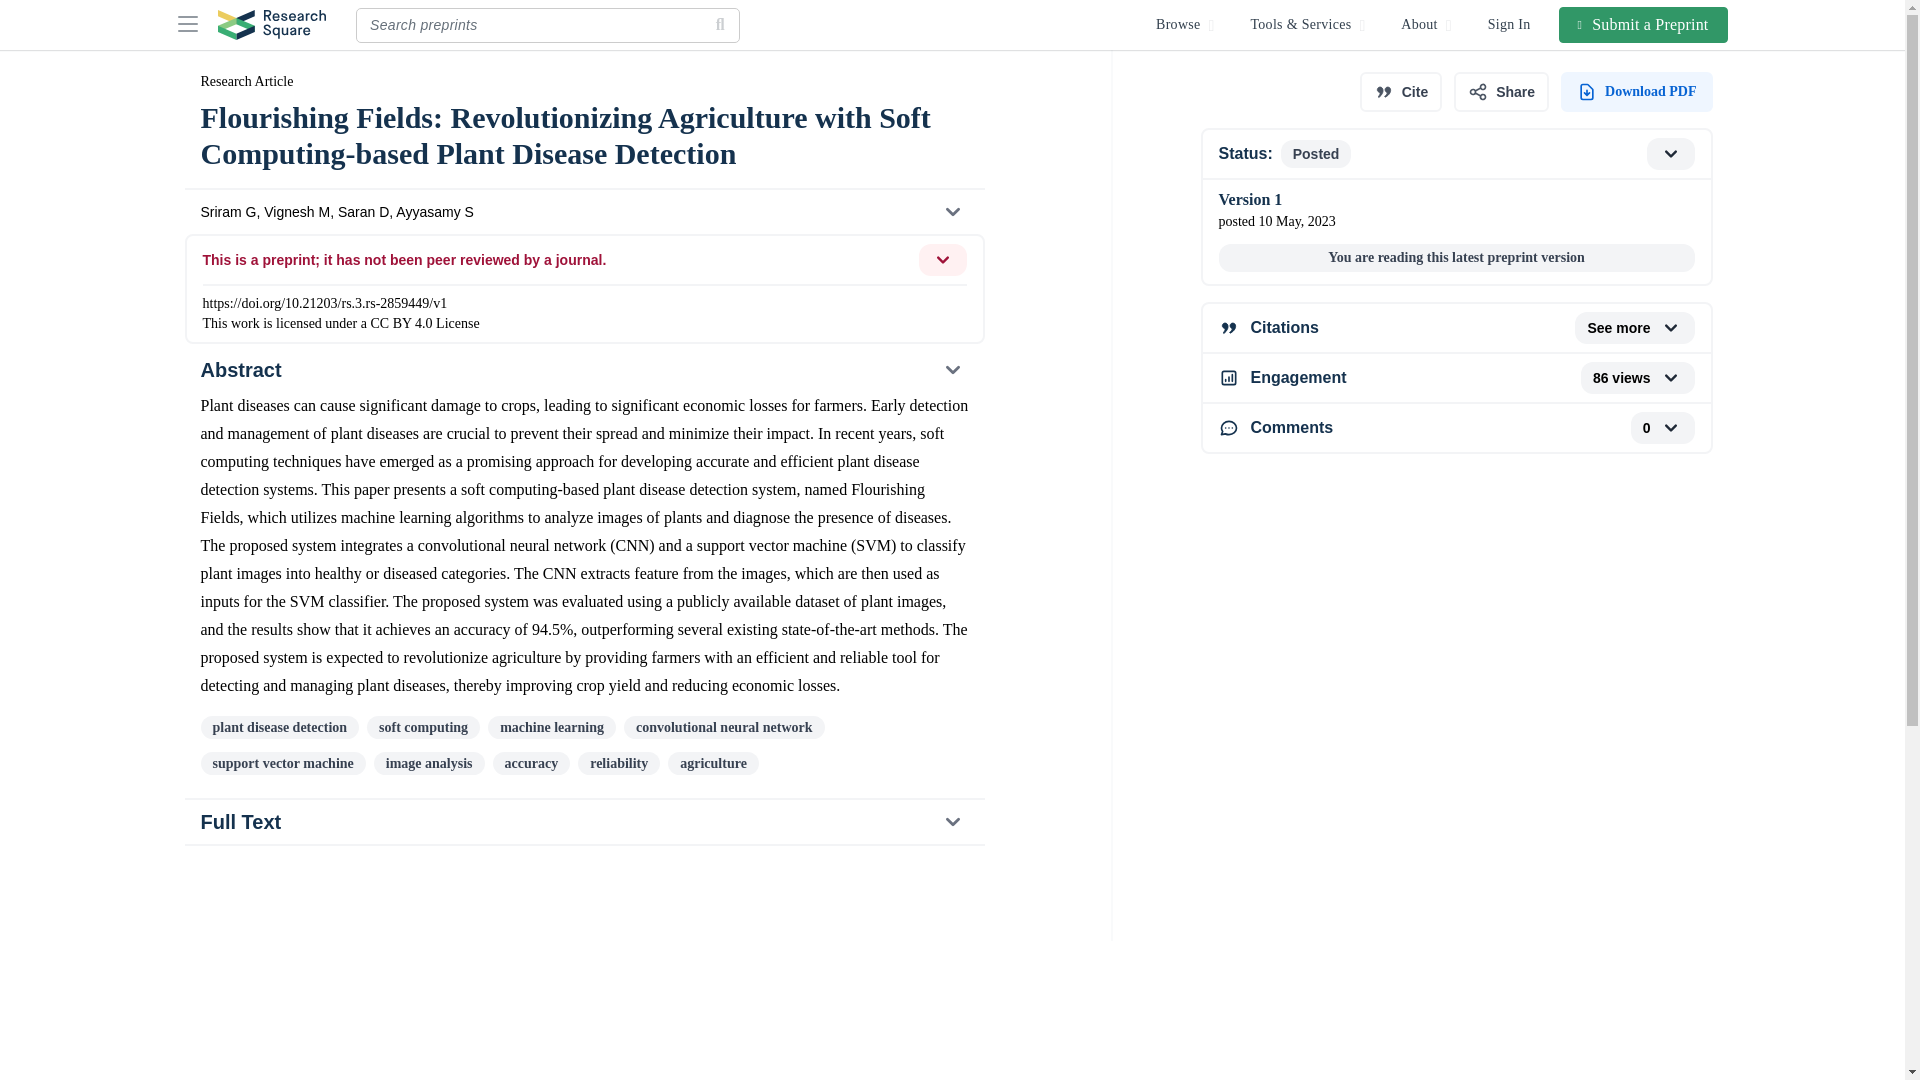 The height and width of the screenshot is (1080, 1920). I want to click on Sign In, so click(583, 370).